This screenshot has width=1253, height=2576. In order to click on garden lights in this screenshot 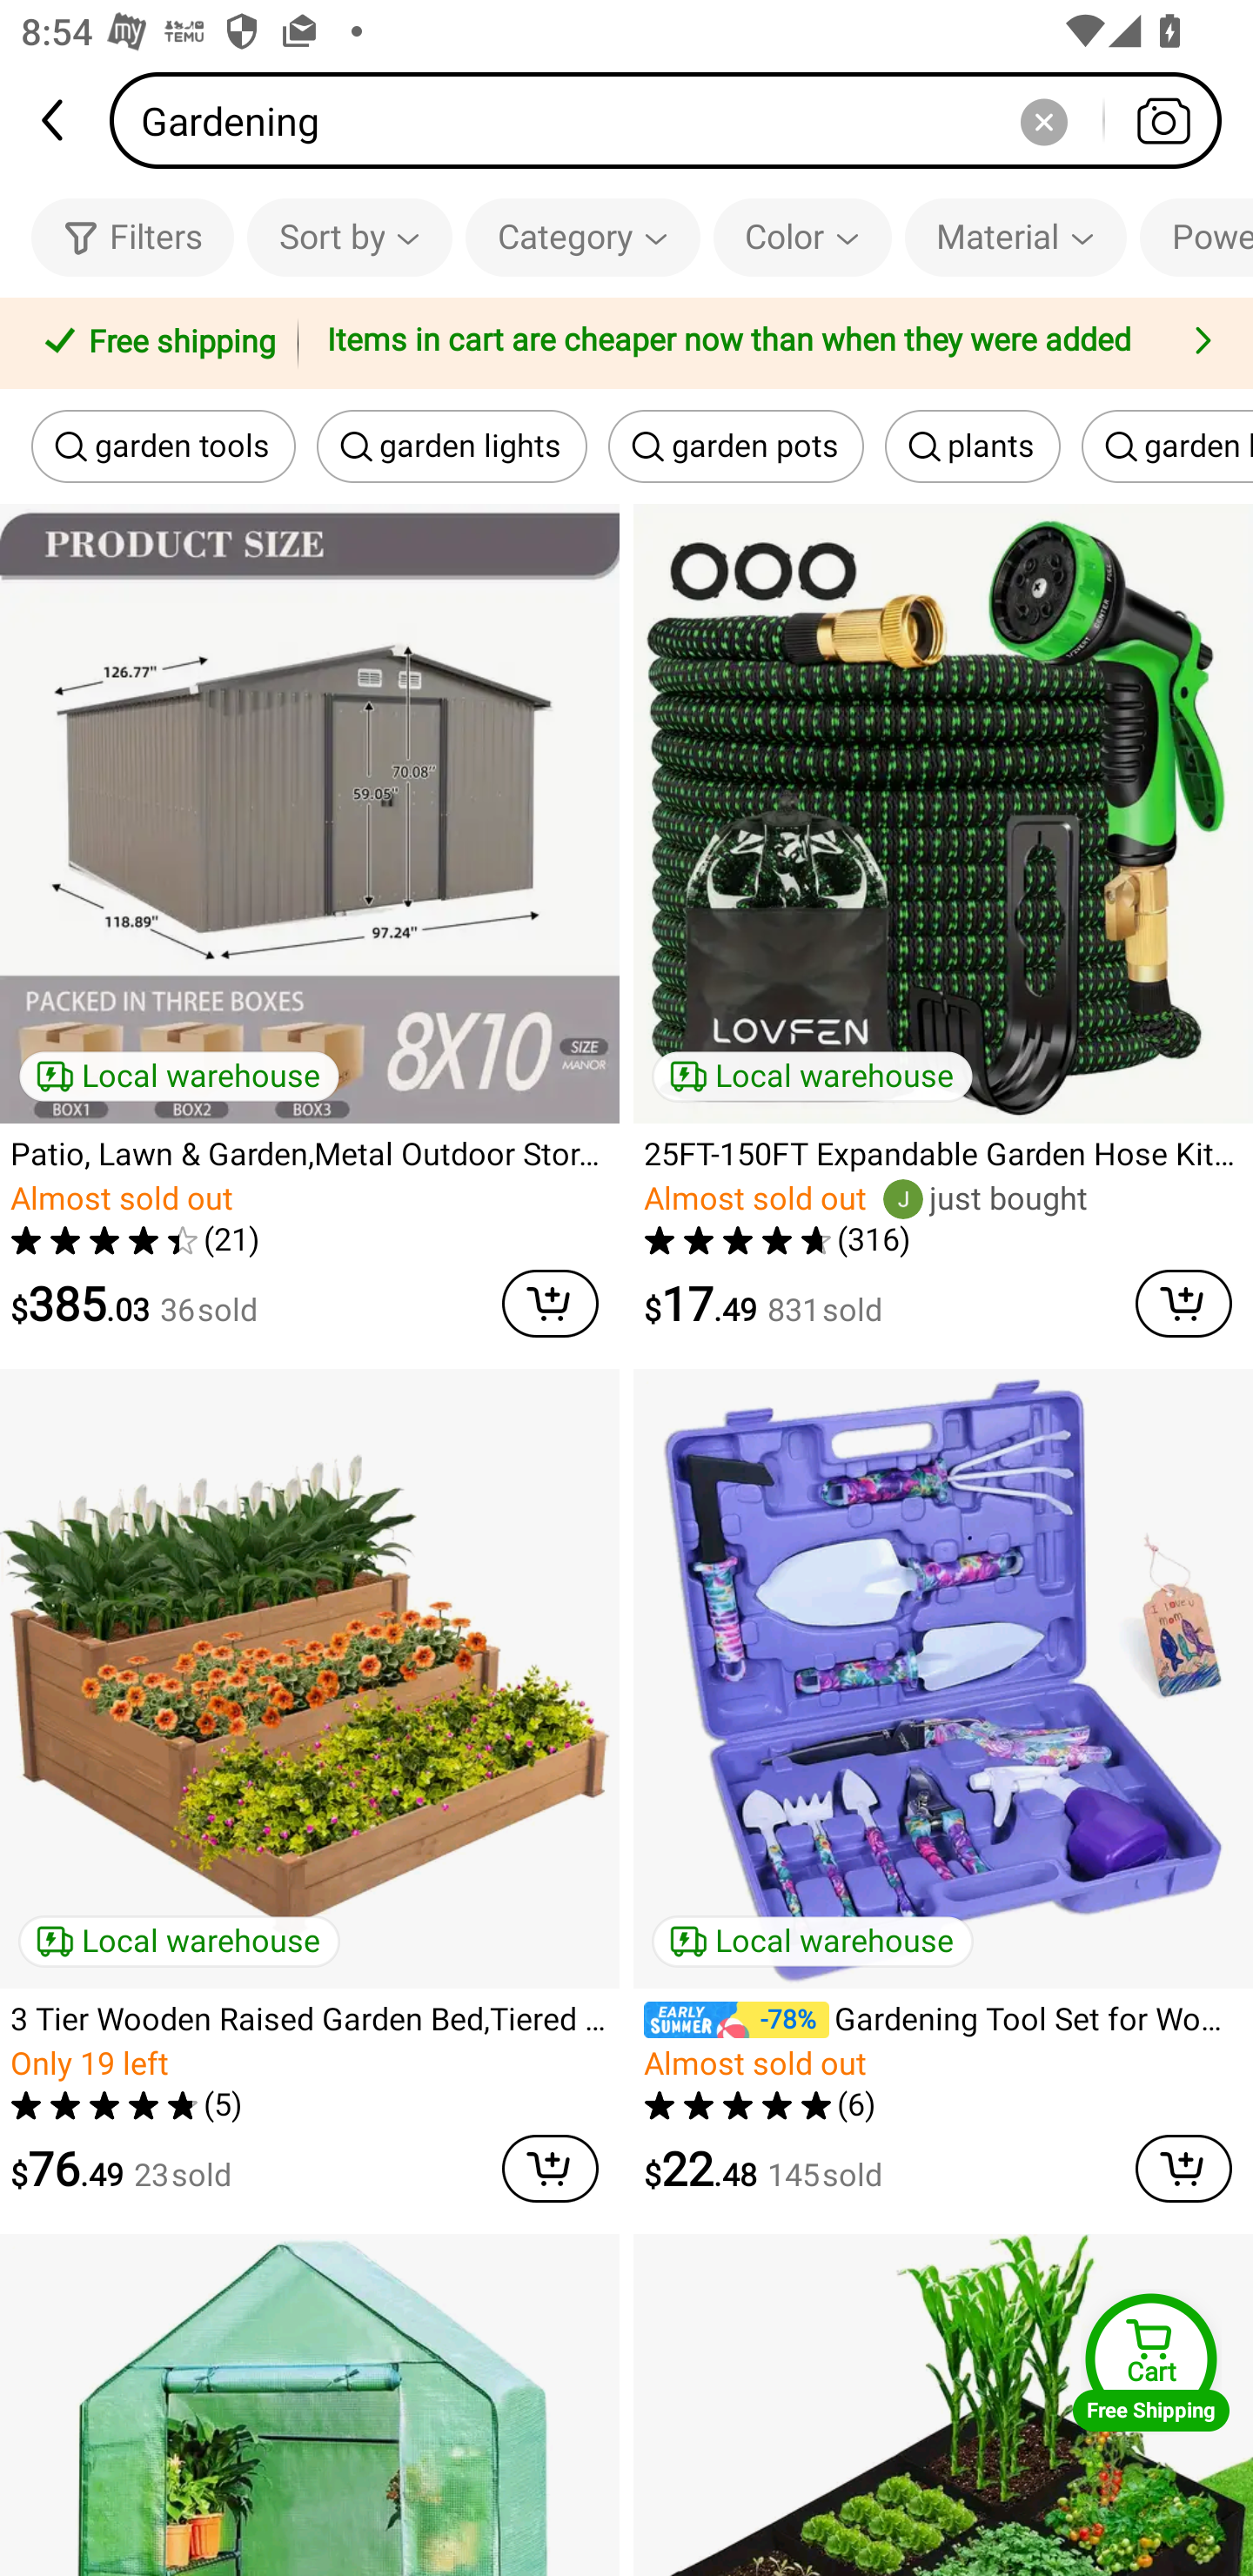, I will do `click(452, 446)`.